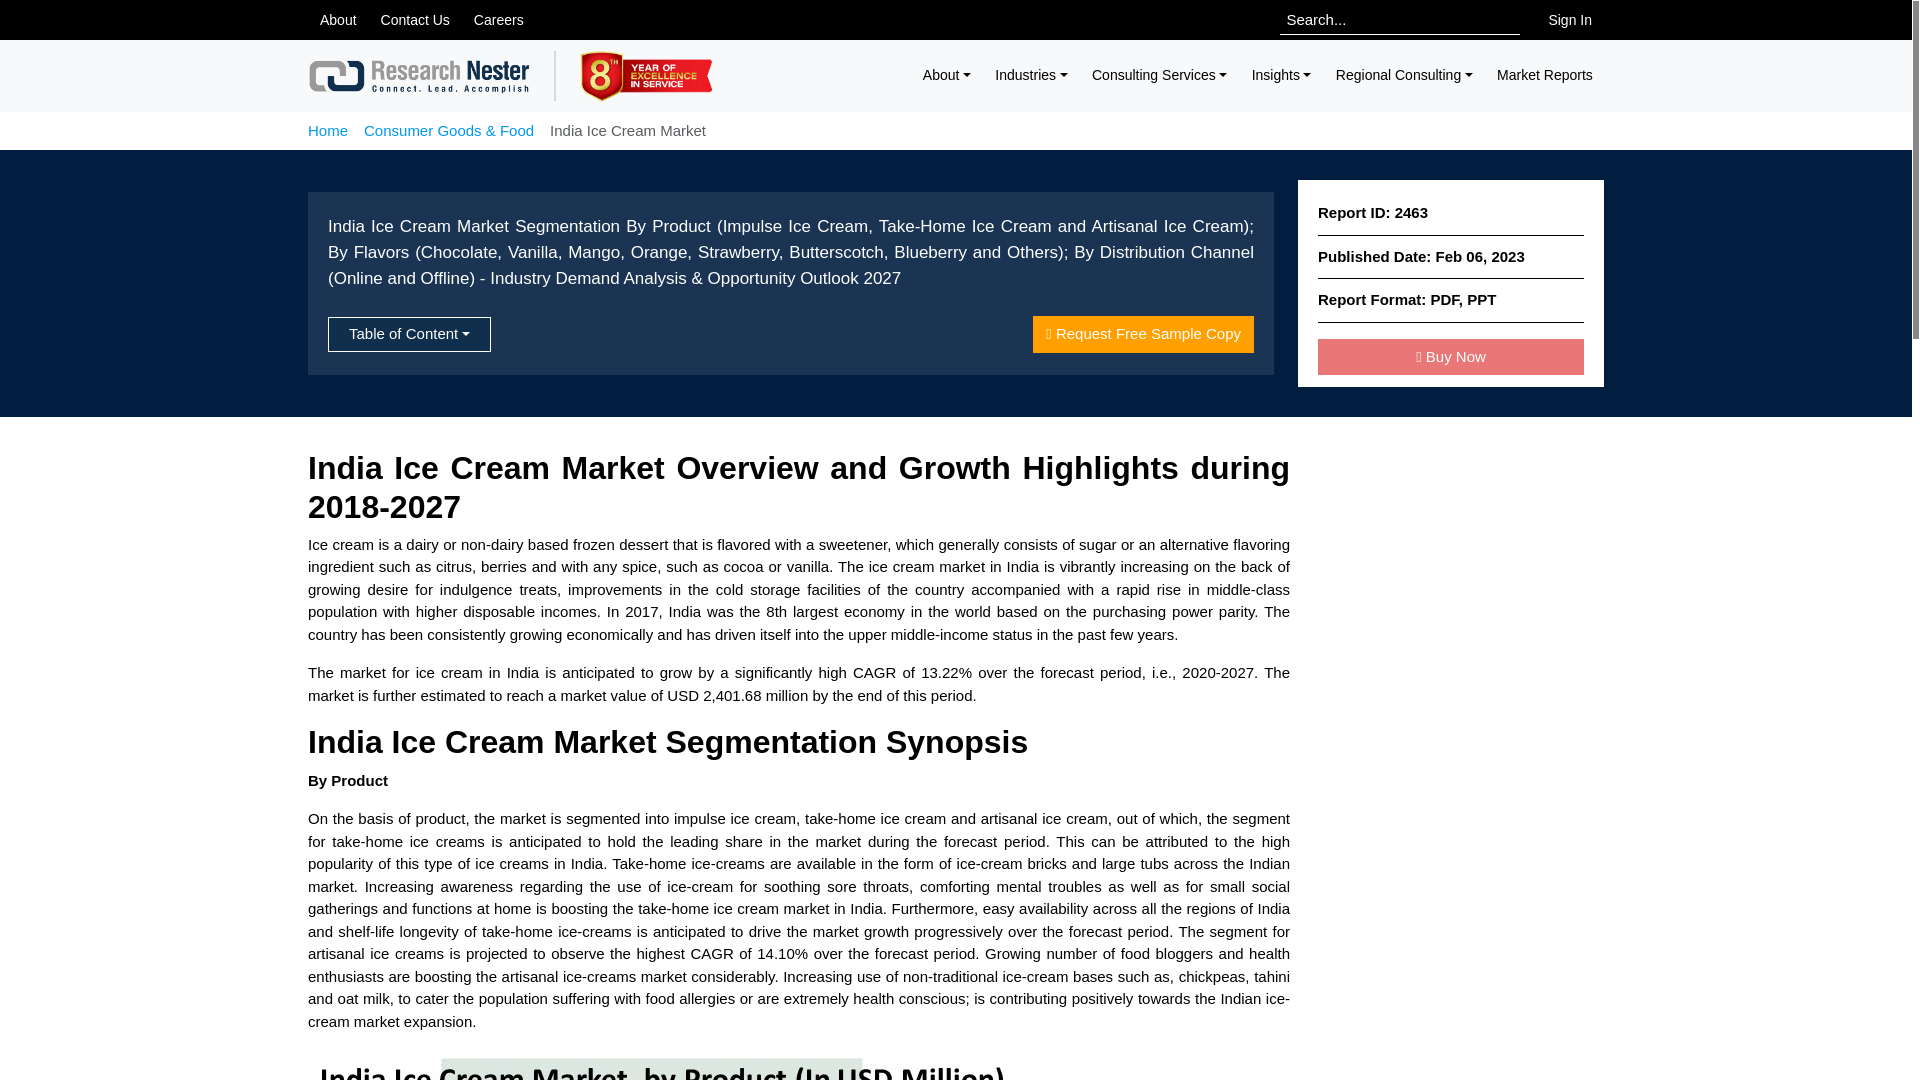 This screenshot has height=1080, width=1920. What do you see at coordinates (1031, 75) in the screenshot?
I see `Industries` at bounding box center [1031, 75].